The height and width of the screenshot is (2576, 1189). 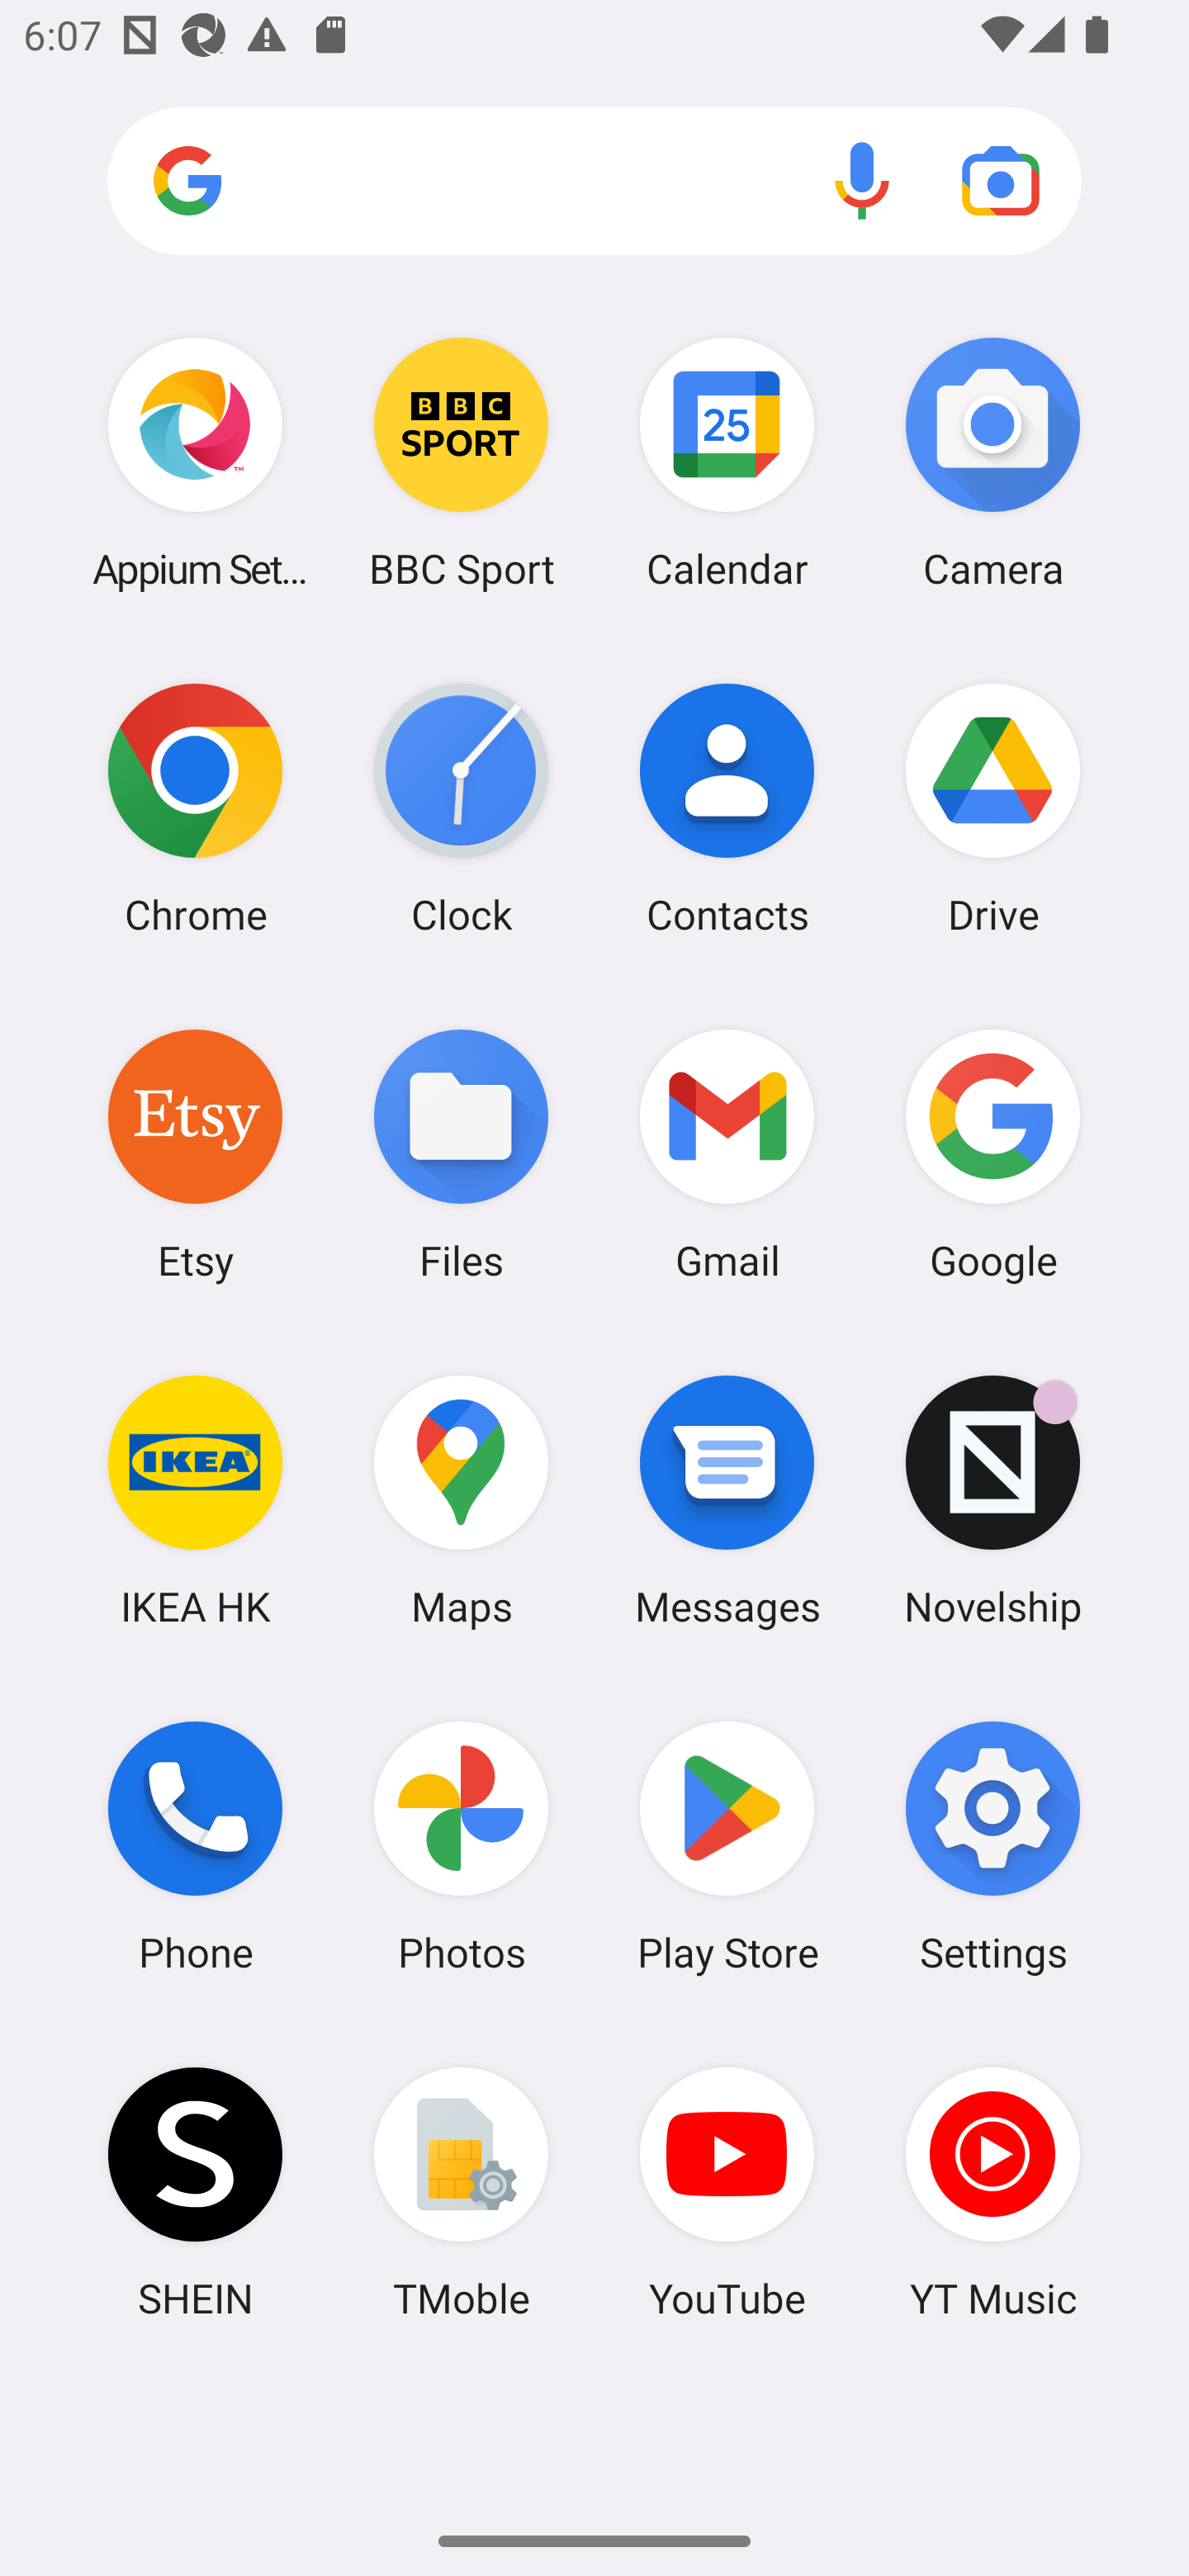 I want to click on Settings, so click(x=992, y=1847).